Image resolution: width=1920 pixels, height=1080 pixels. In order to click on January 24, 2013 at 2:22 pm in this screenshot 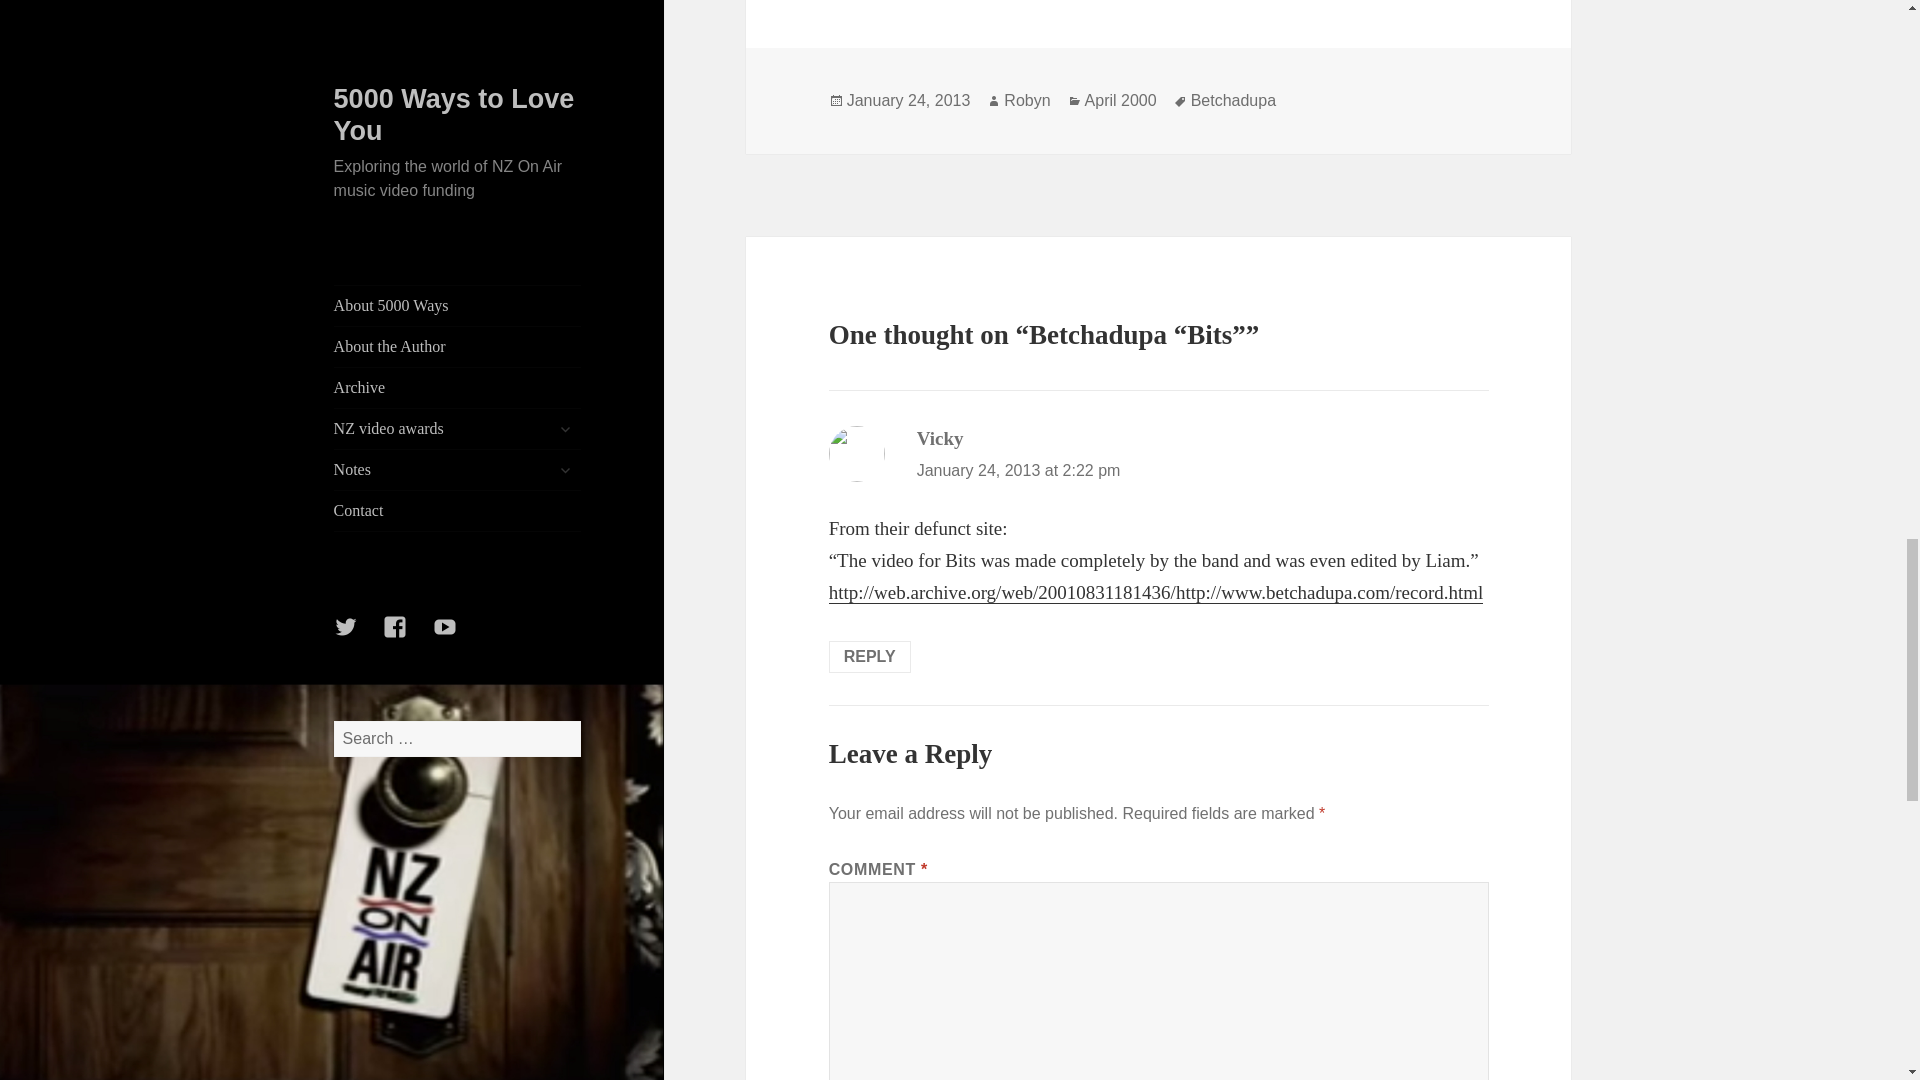, I will do `click(1019, 470)`.